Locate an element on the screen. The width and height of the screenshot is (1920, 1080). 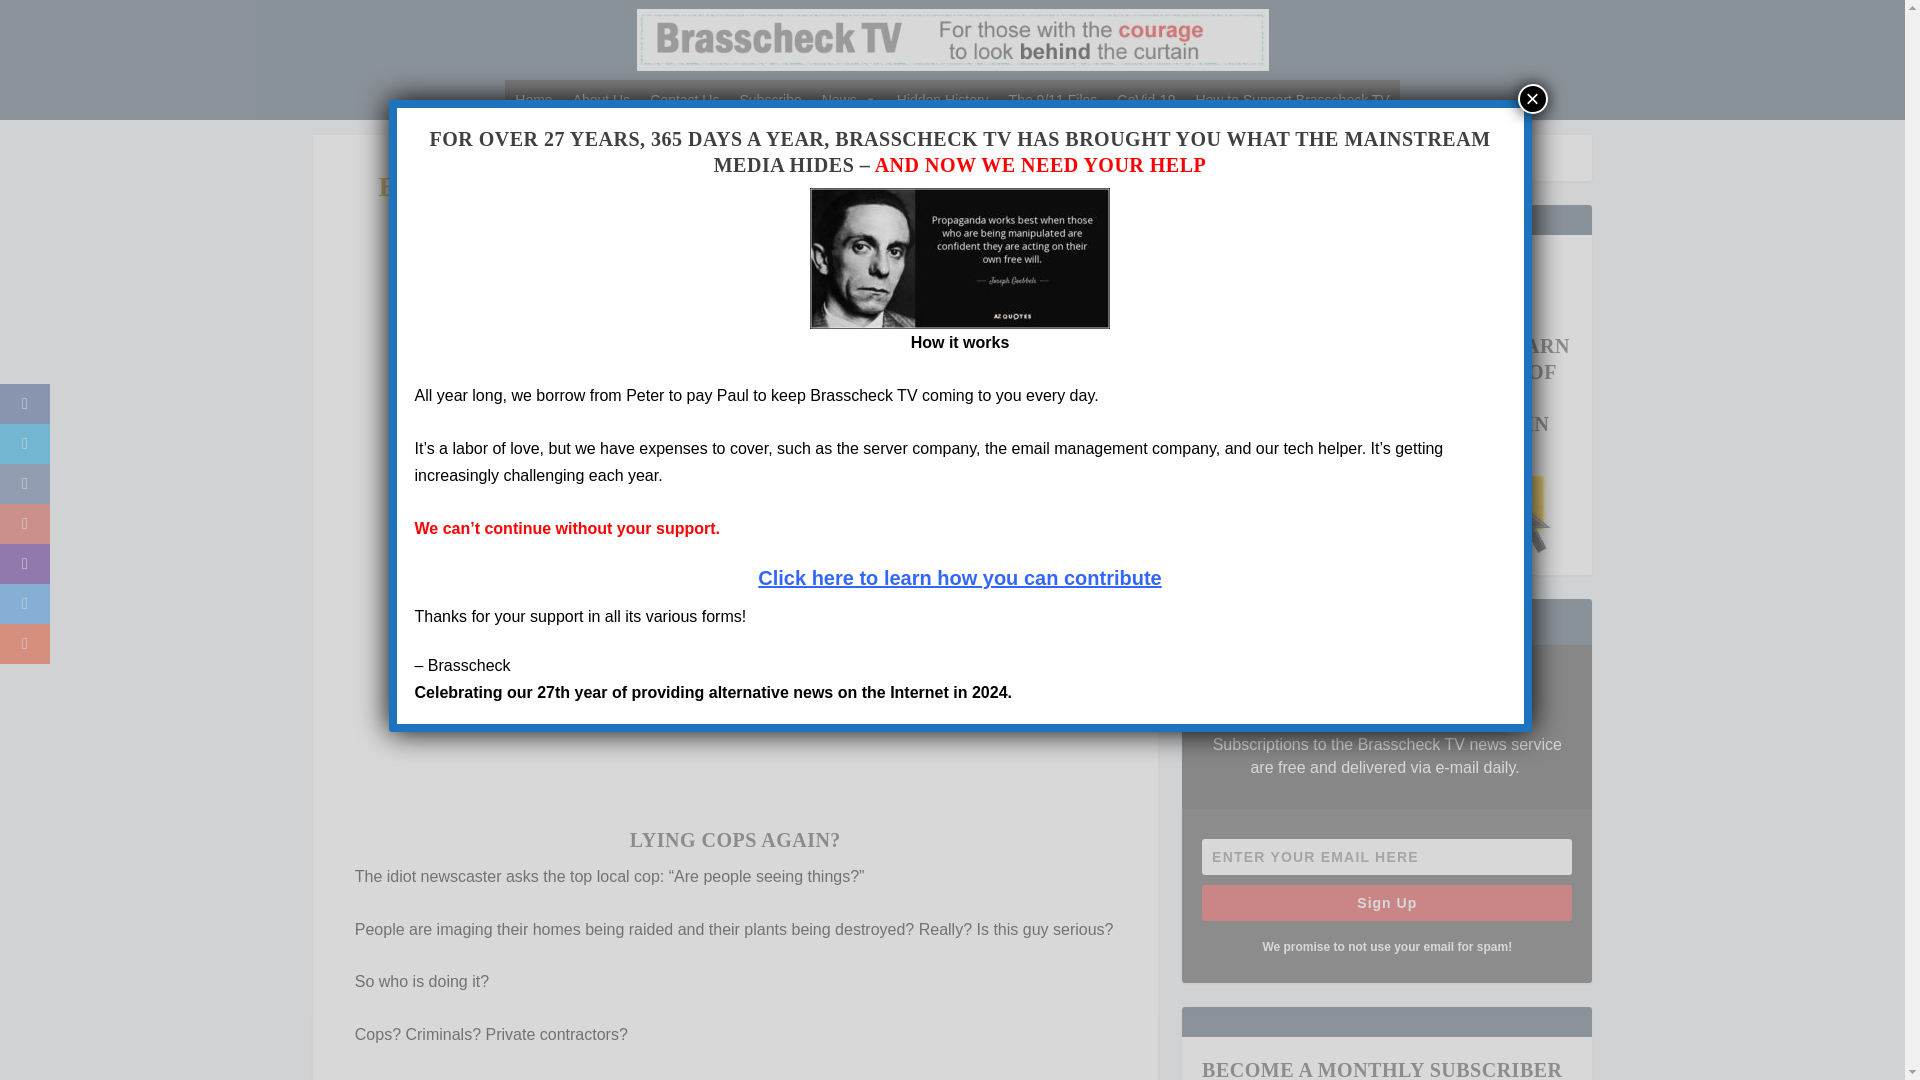
Search is located at coordinates (41, 18).